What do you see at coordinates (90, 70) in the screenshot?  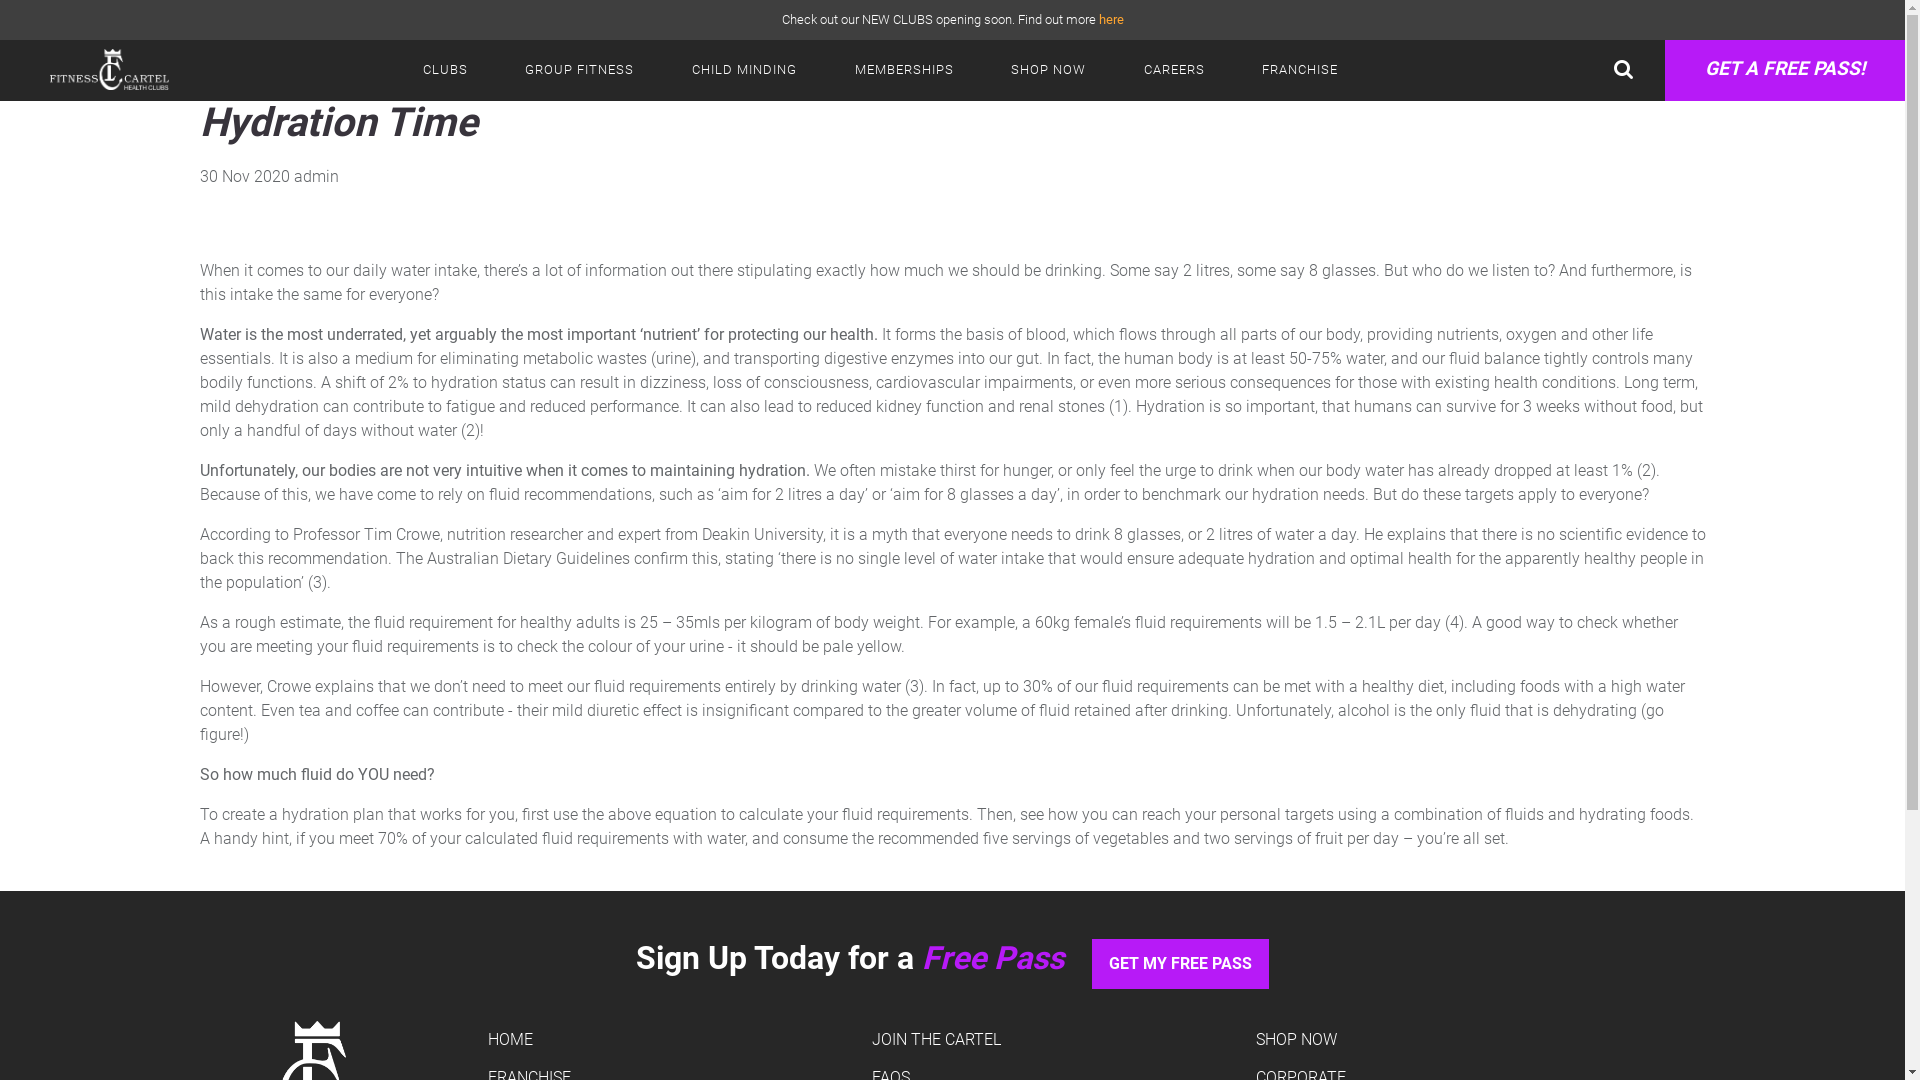 I see `Fitness Cartel Home Page` at bounding box center [90, 70].